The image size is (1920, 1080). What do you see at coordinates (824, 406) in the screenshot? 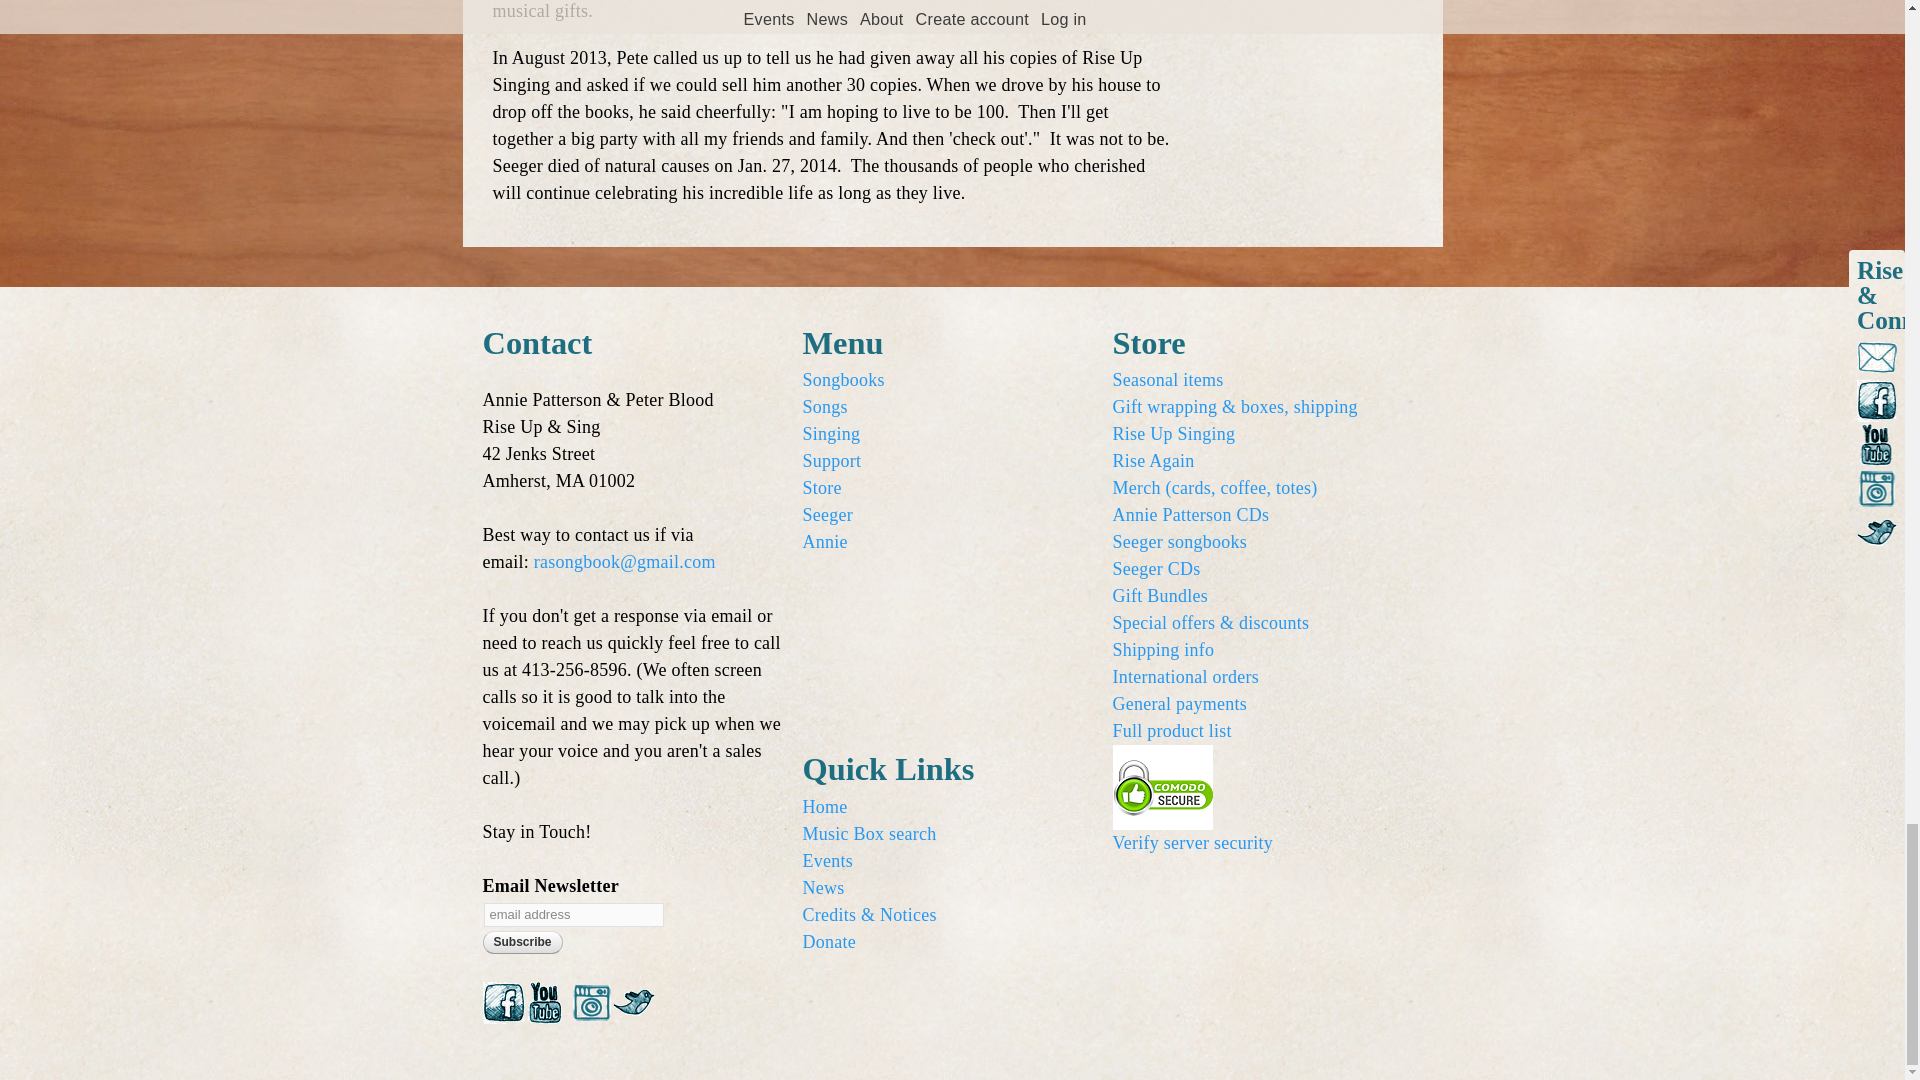
I see `Song Resources` at bounding box center [824, 406].